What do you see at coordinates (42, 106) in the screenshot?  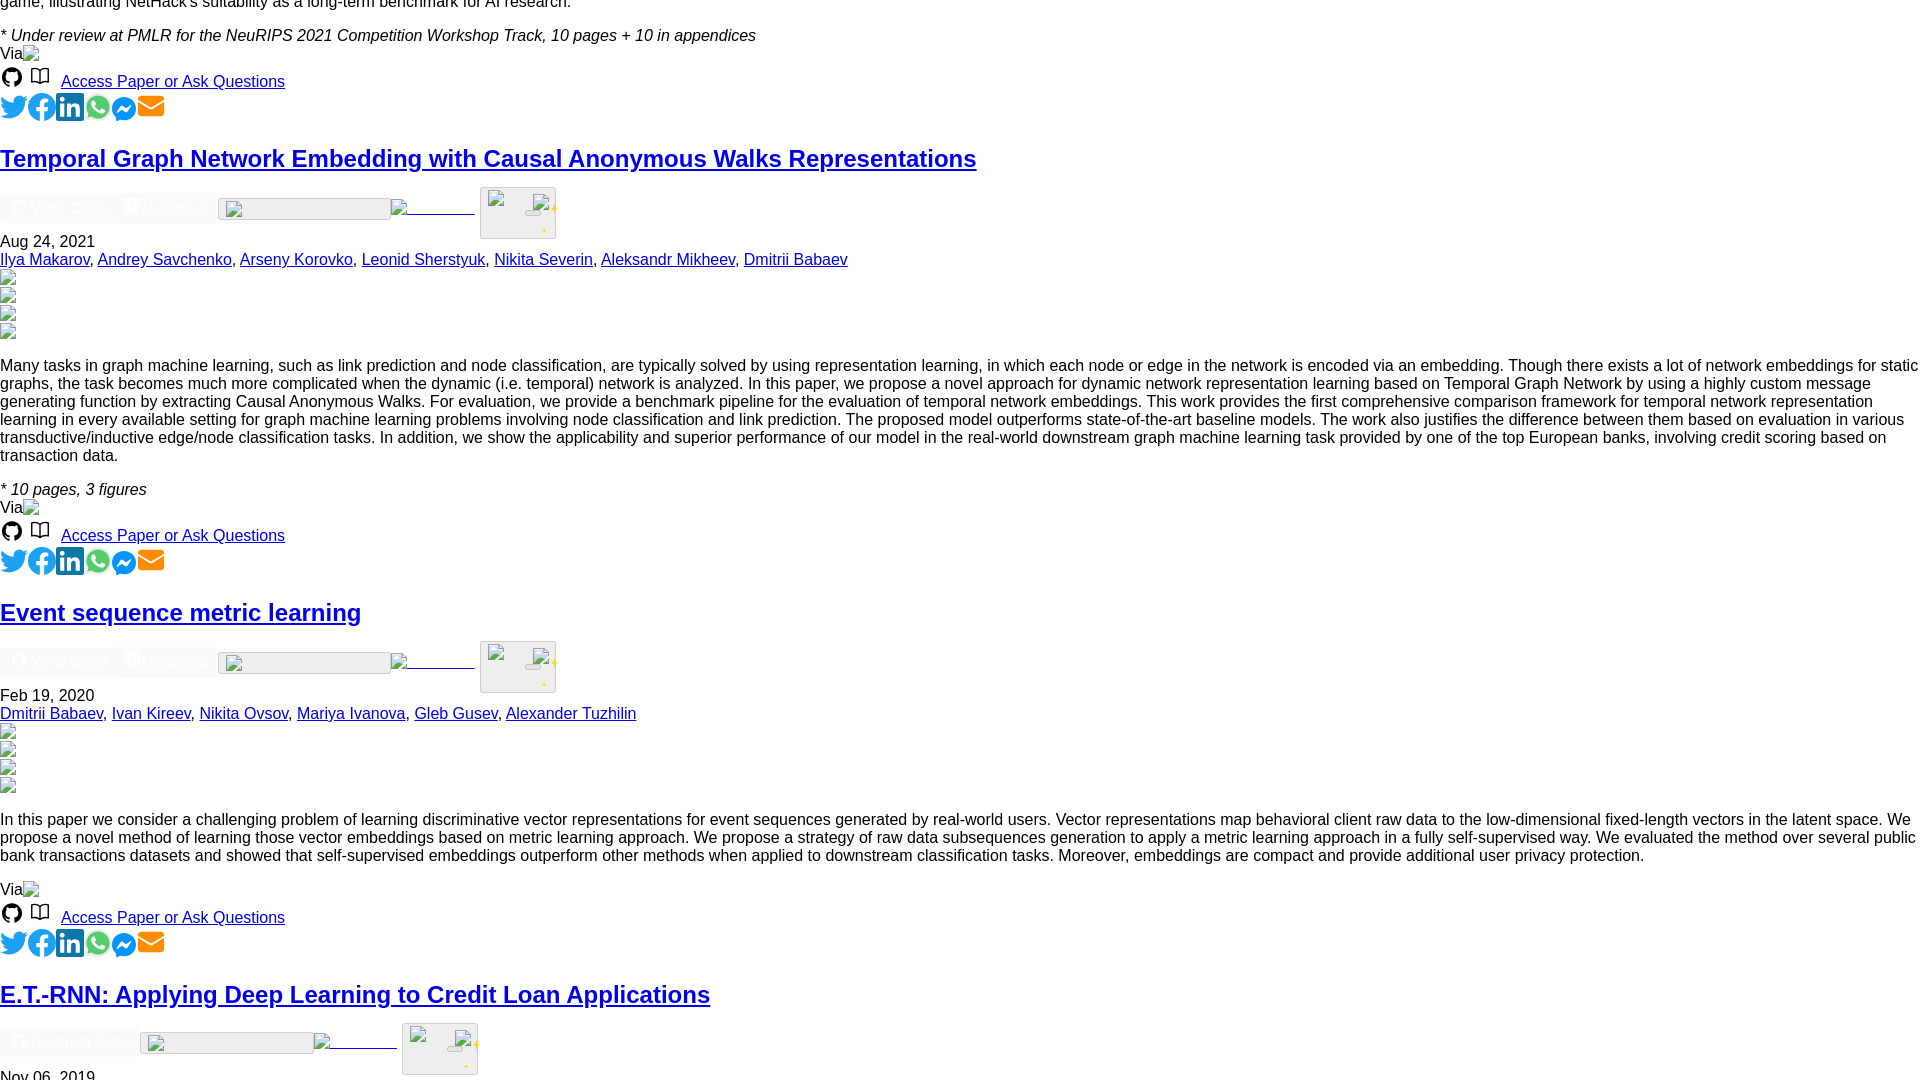 I see `Facebook Icon` at bounding box center [42, 106].